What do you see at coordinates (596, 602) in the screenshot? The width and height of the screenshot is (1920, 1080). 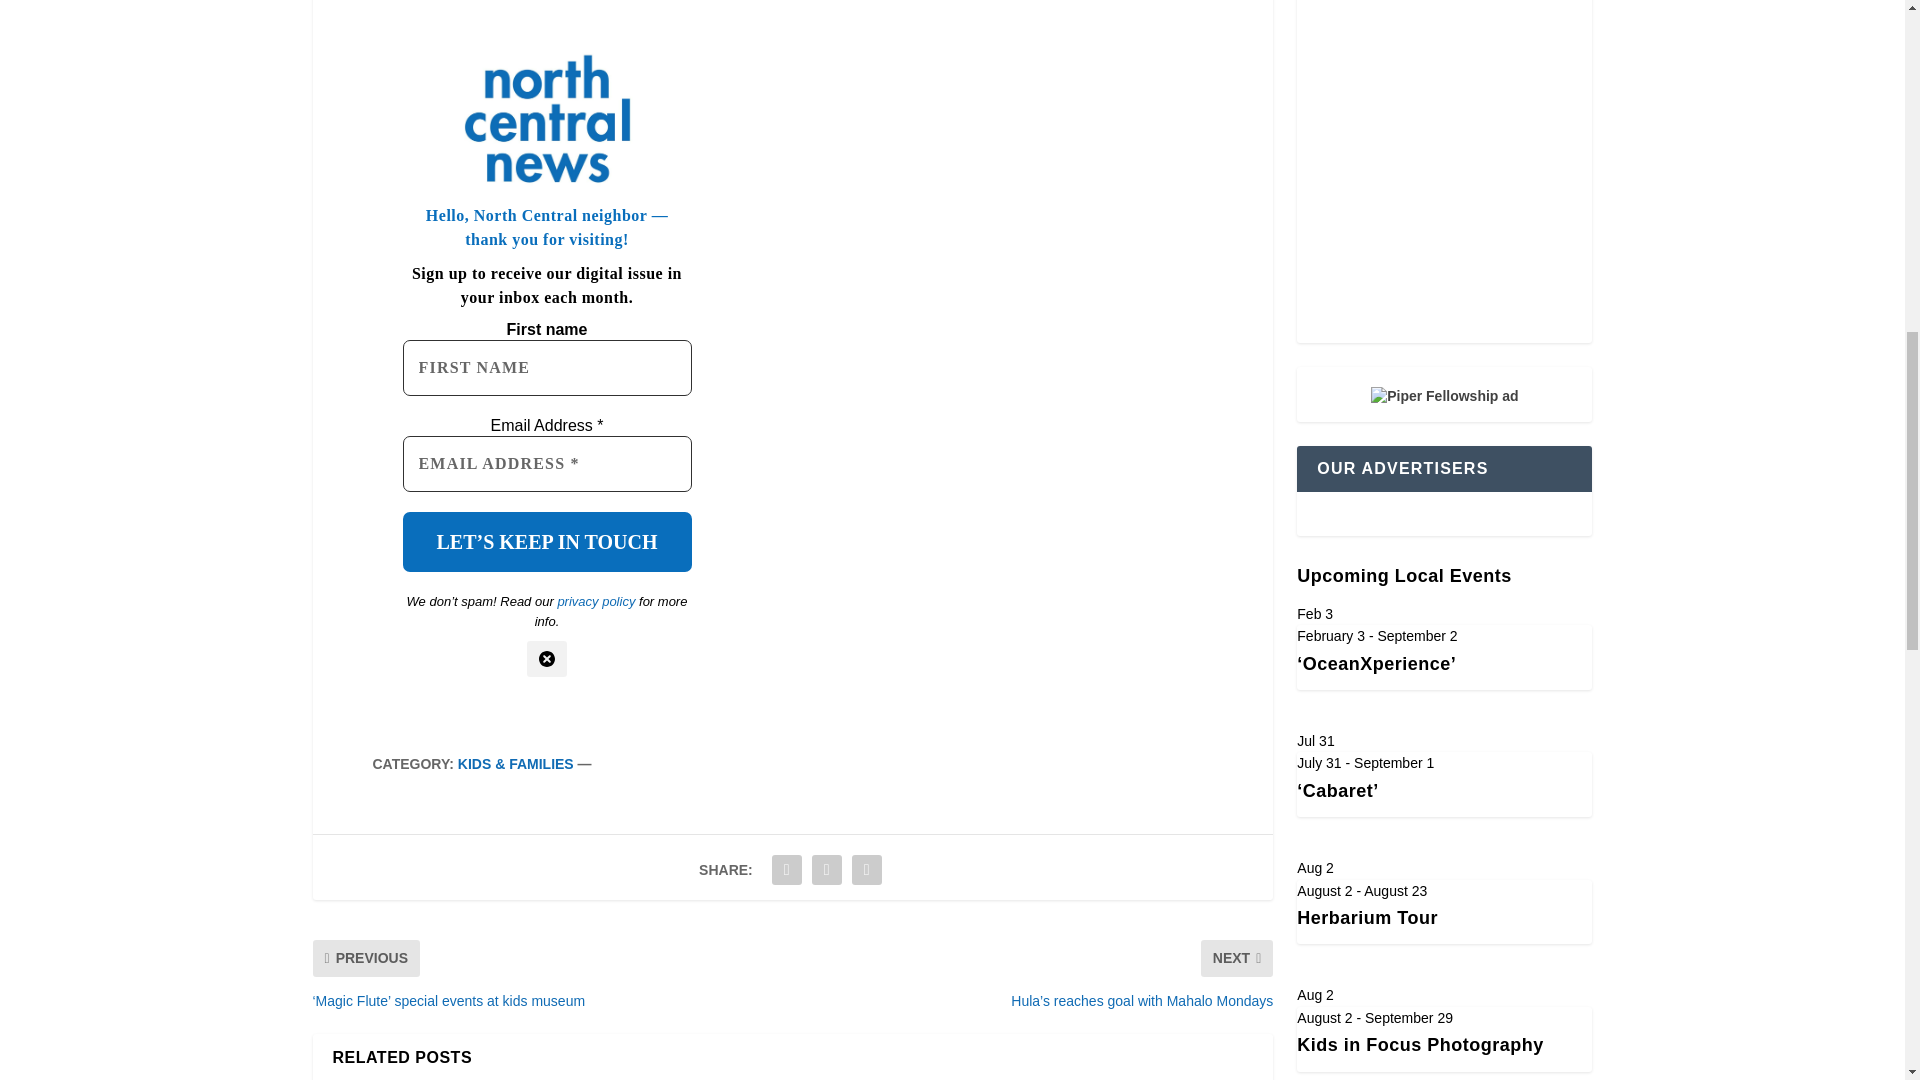 I see `privacy policy` at bounding box center [596, 602].